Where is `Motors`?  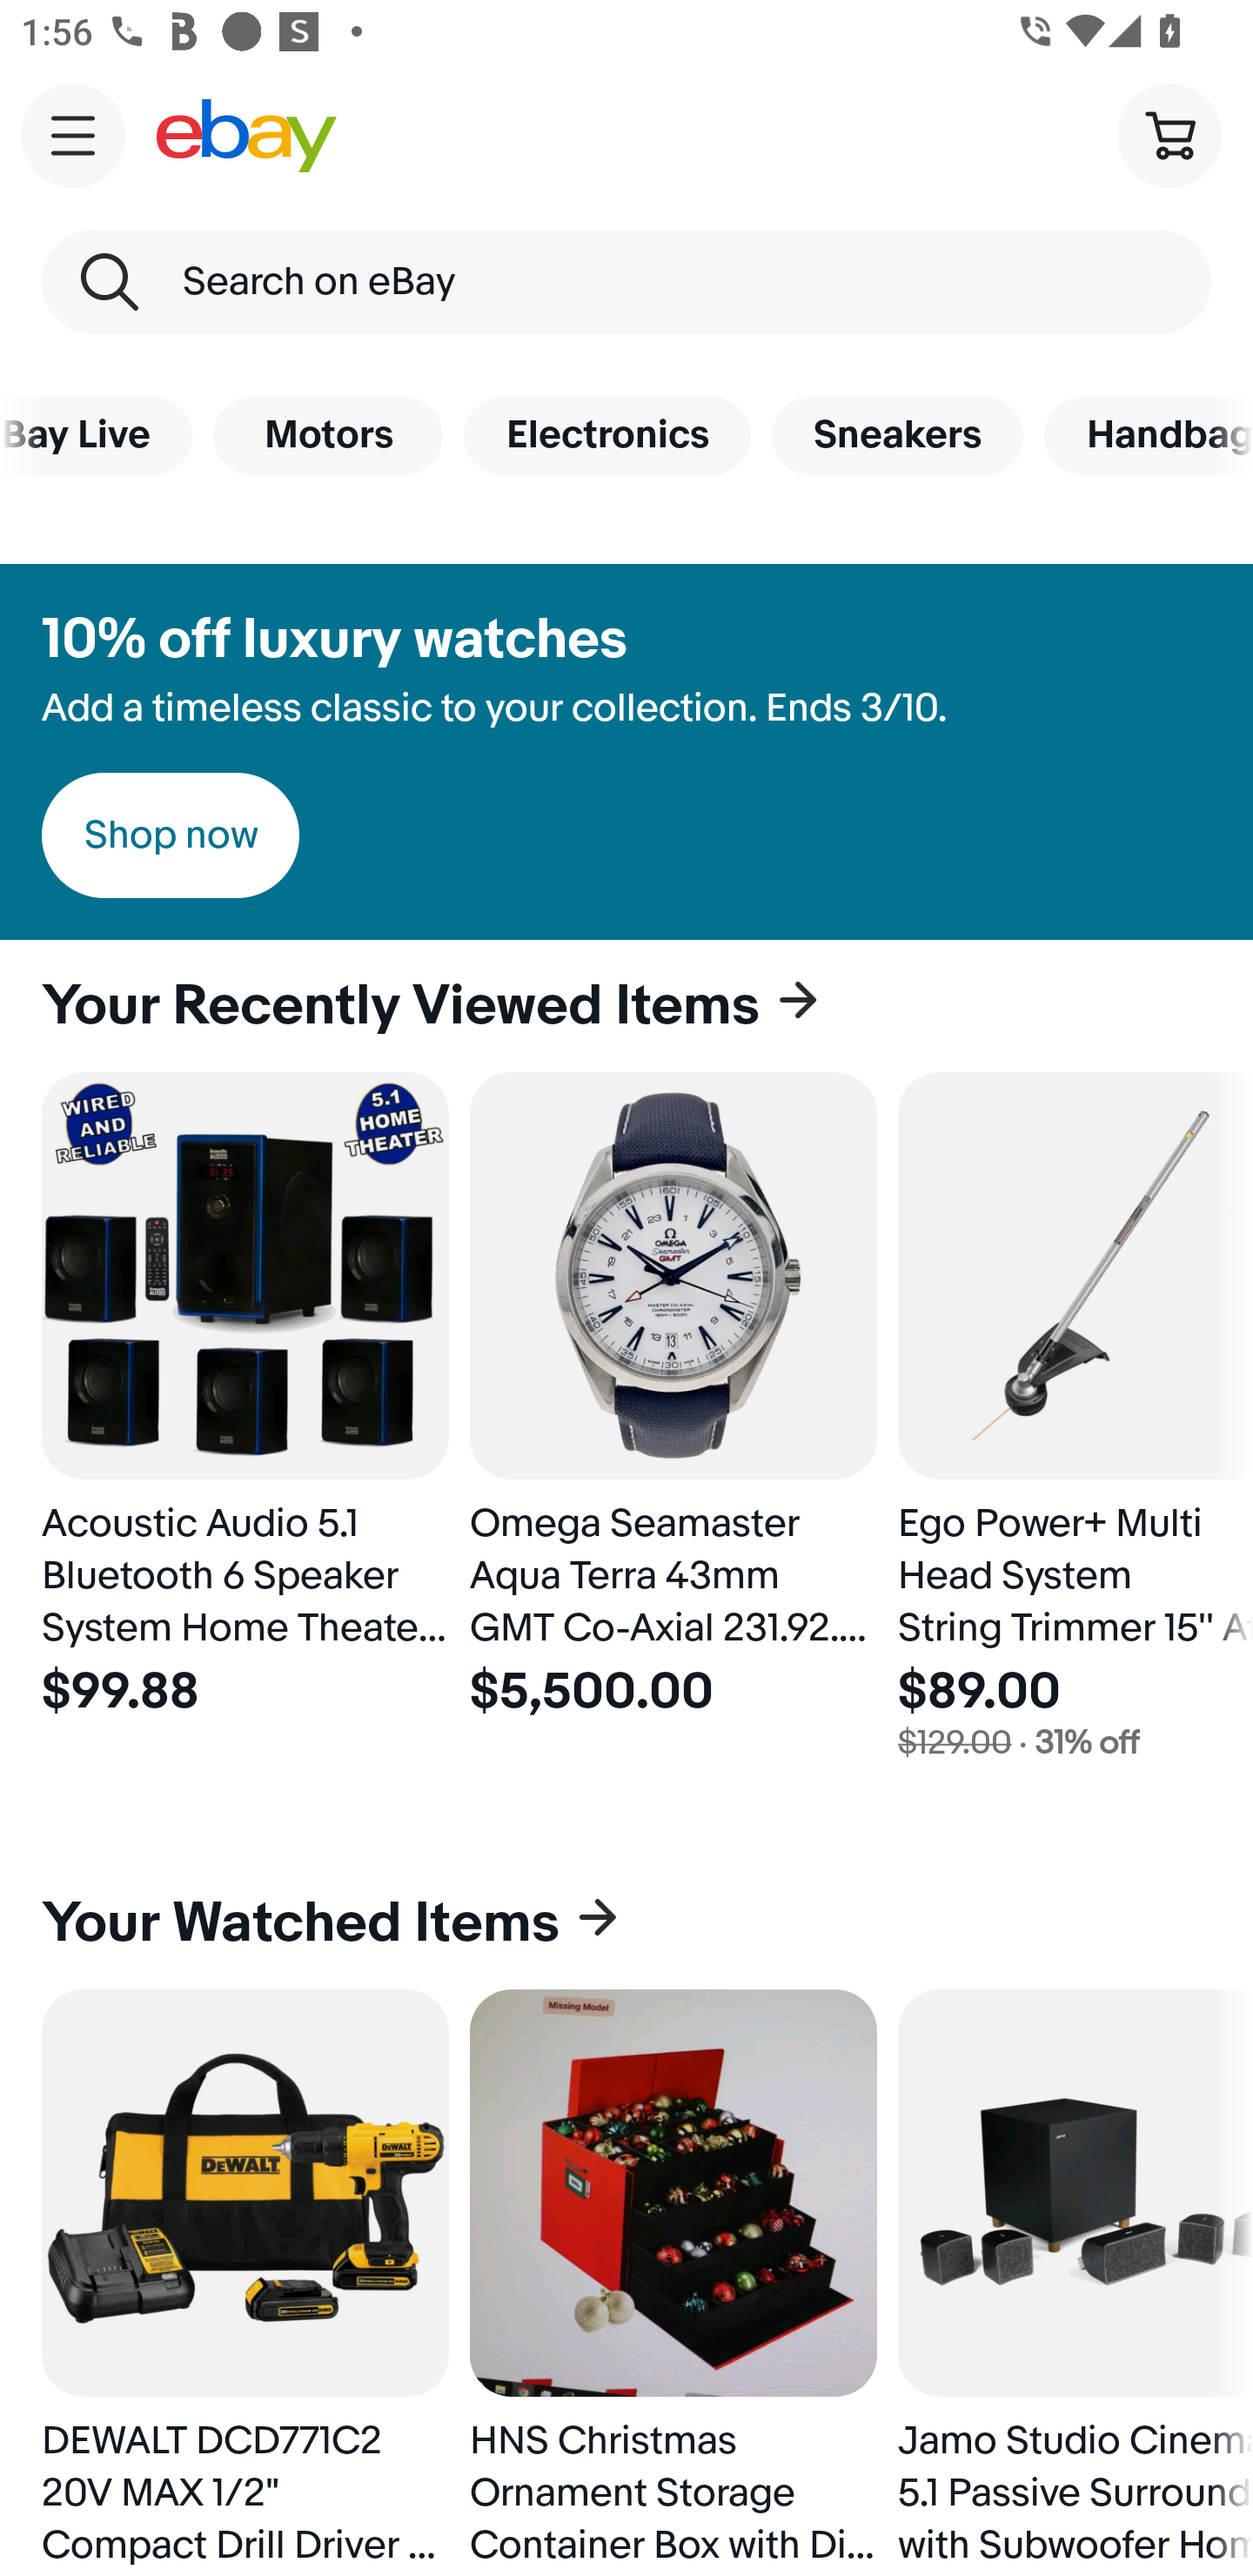
Motors is located at coordinates (327, 435).